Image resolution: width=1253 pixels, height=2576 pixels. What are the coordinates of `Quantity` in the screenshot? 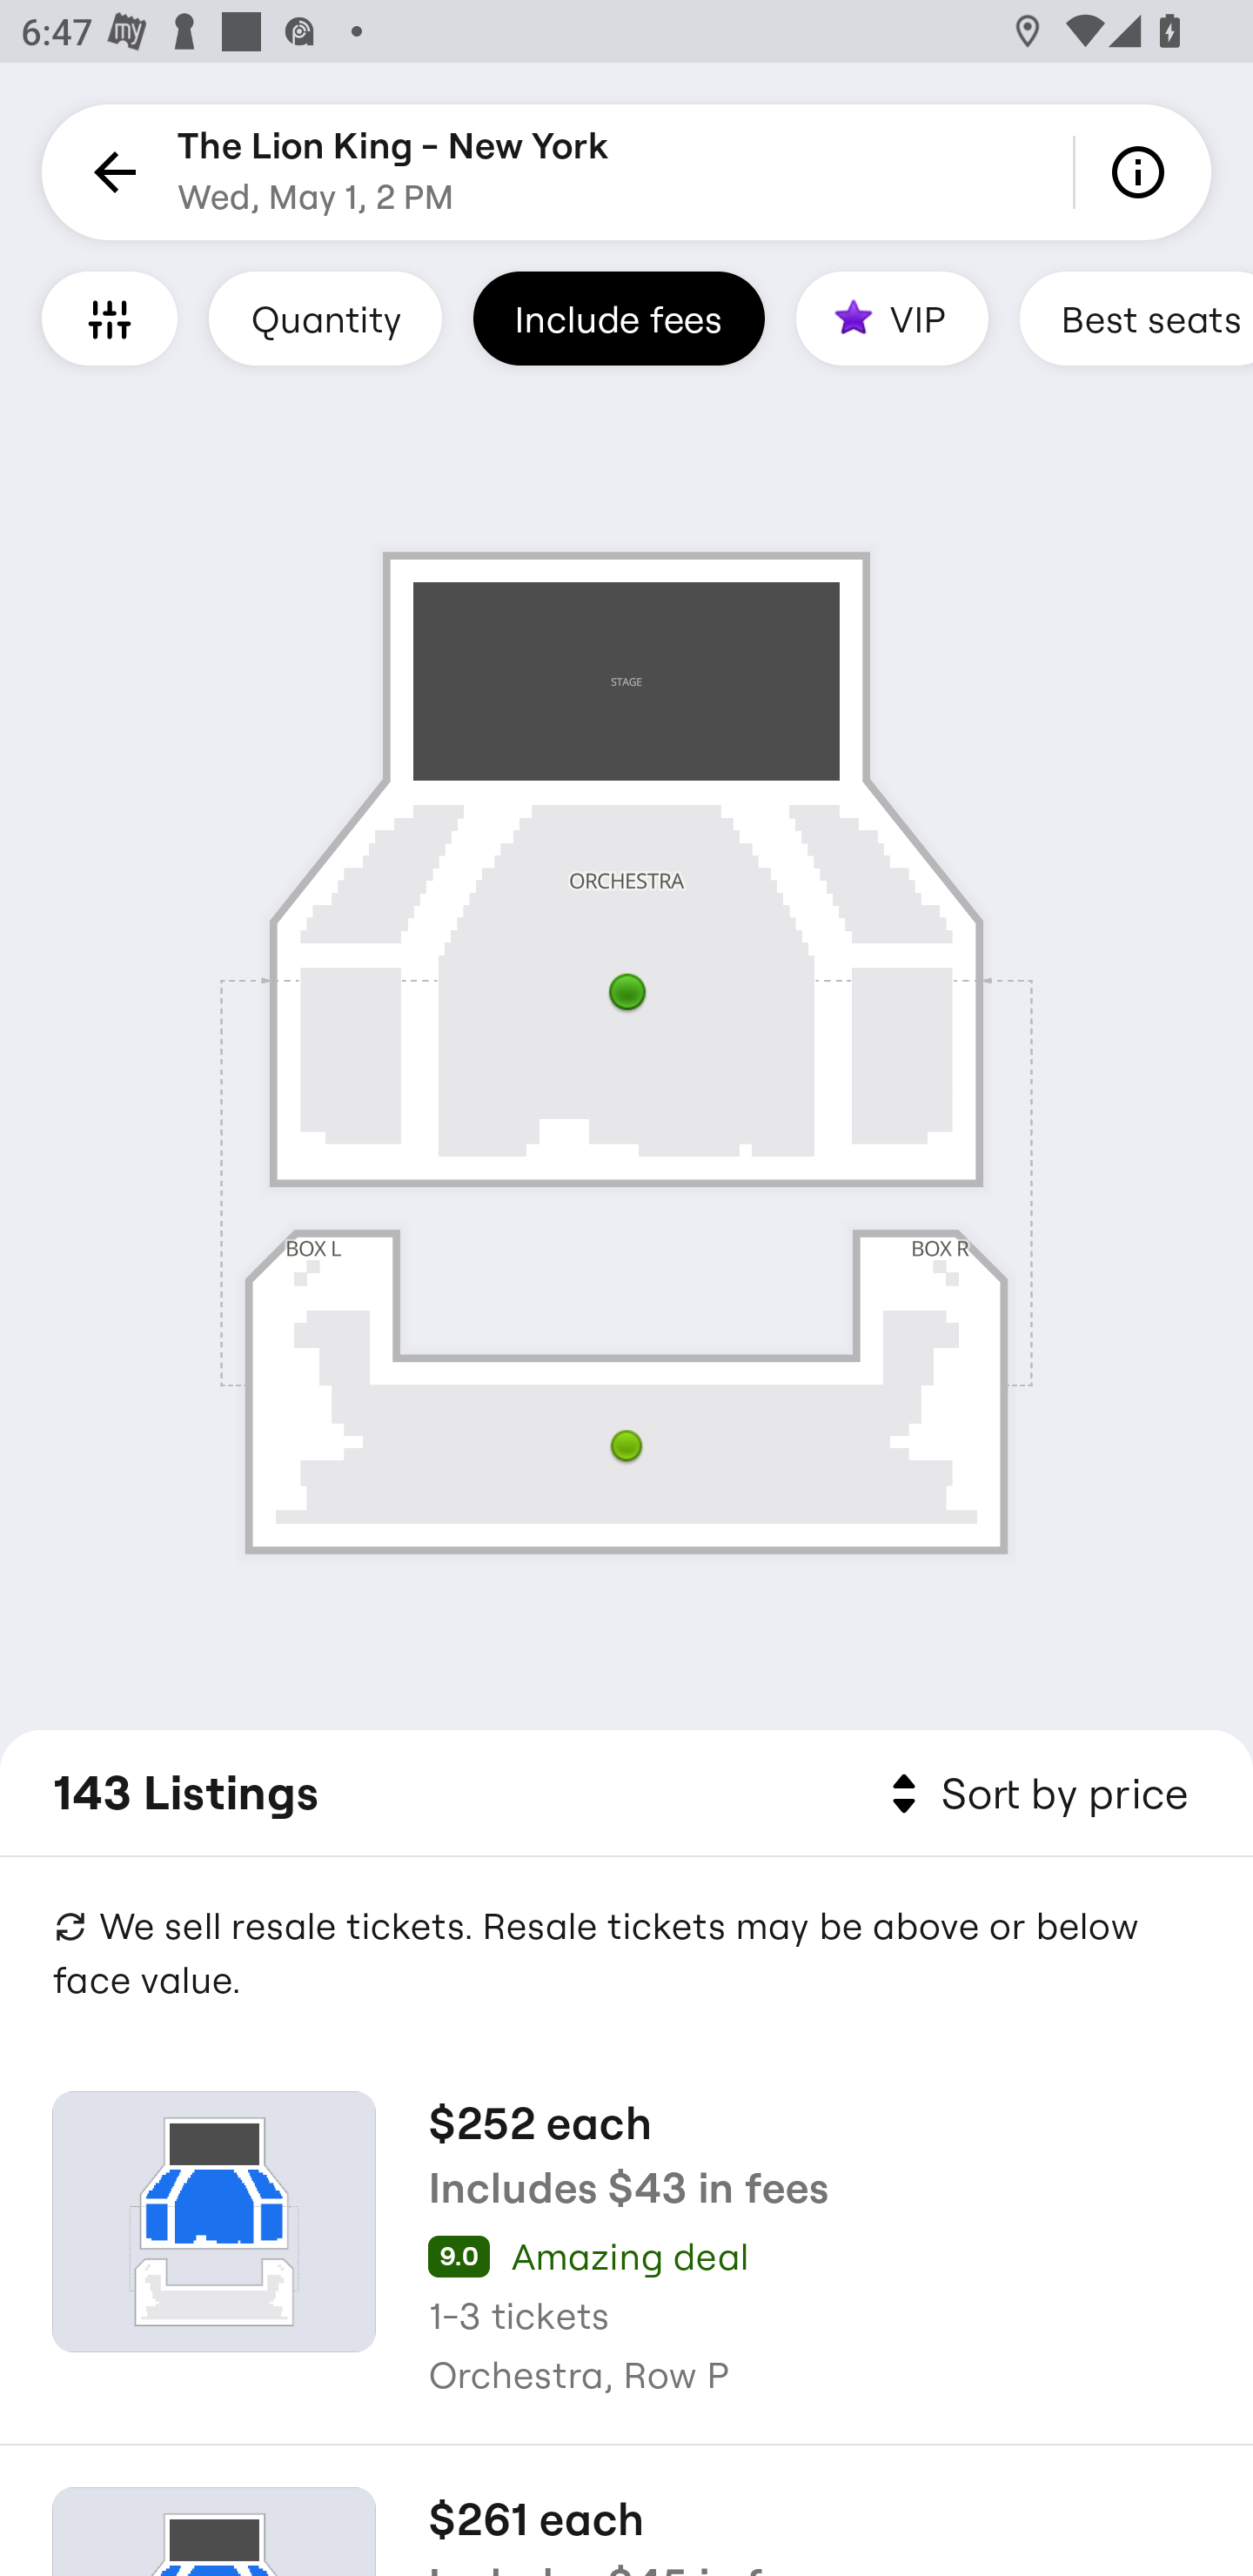 It's located at (325, 318).